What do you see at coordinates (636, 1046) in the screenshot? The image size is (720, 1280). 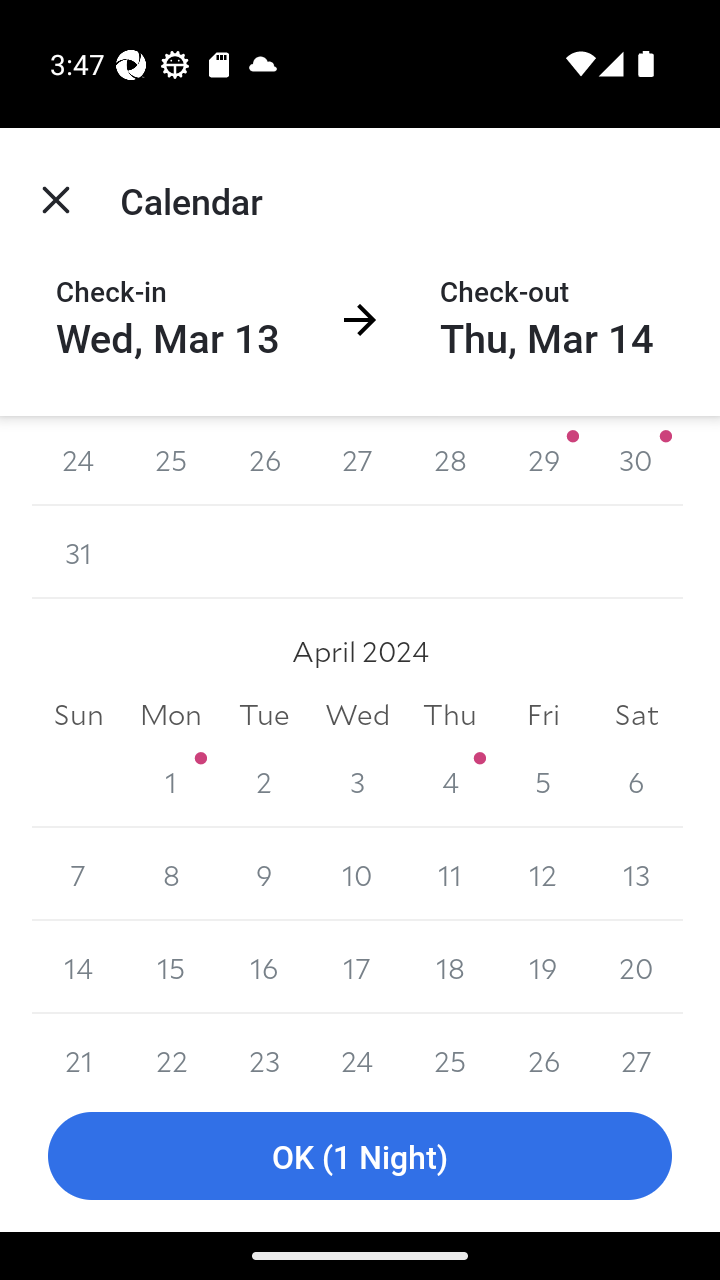 I see `27 27 April 2024` at bounding box center [636, 1046].